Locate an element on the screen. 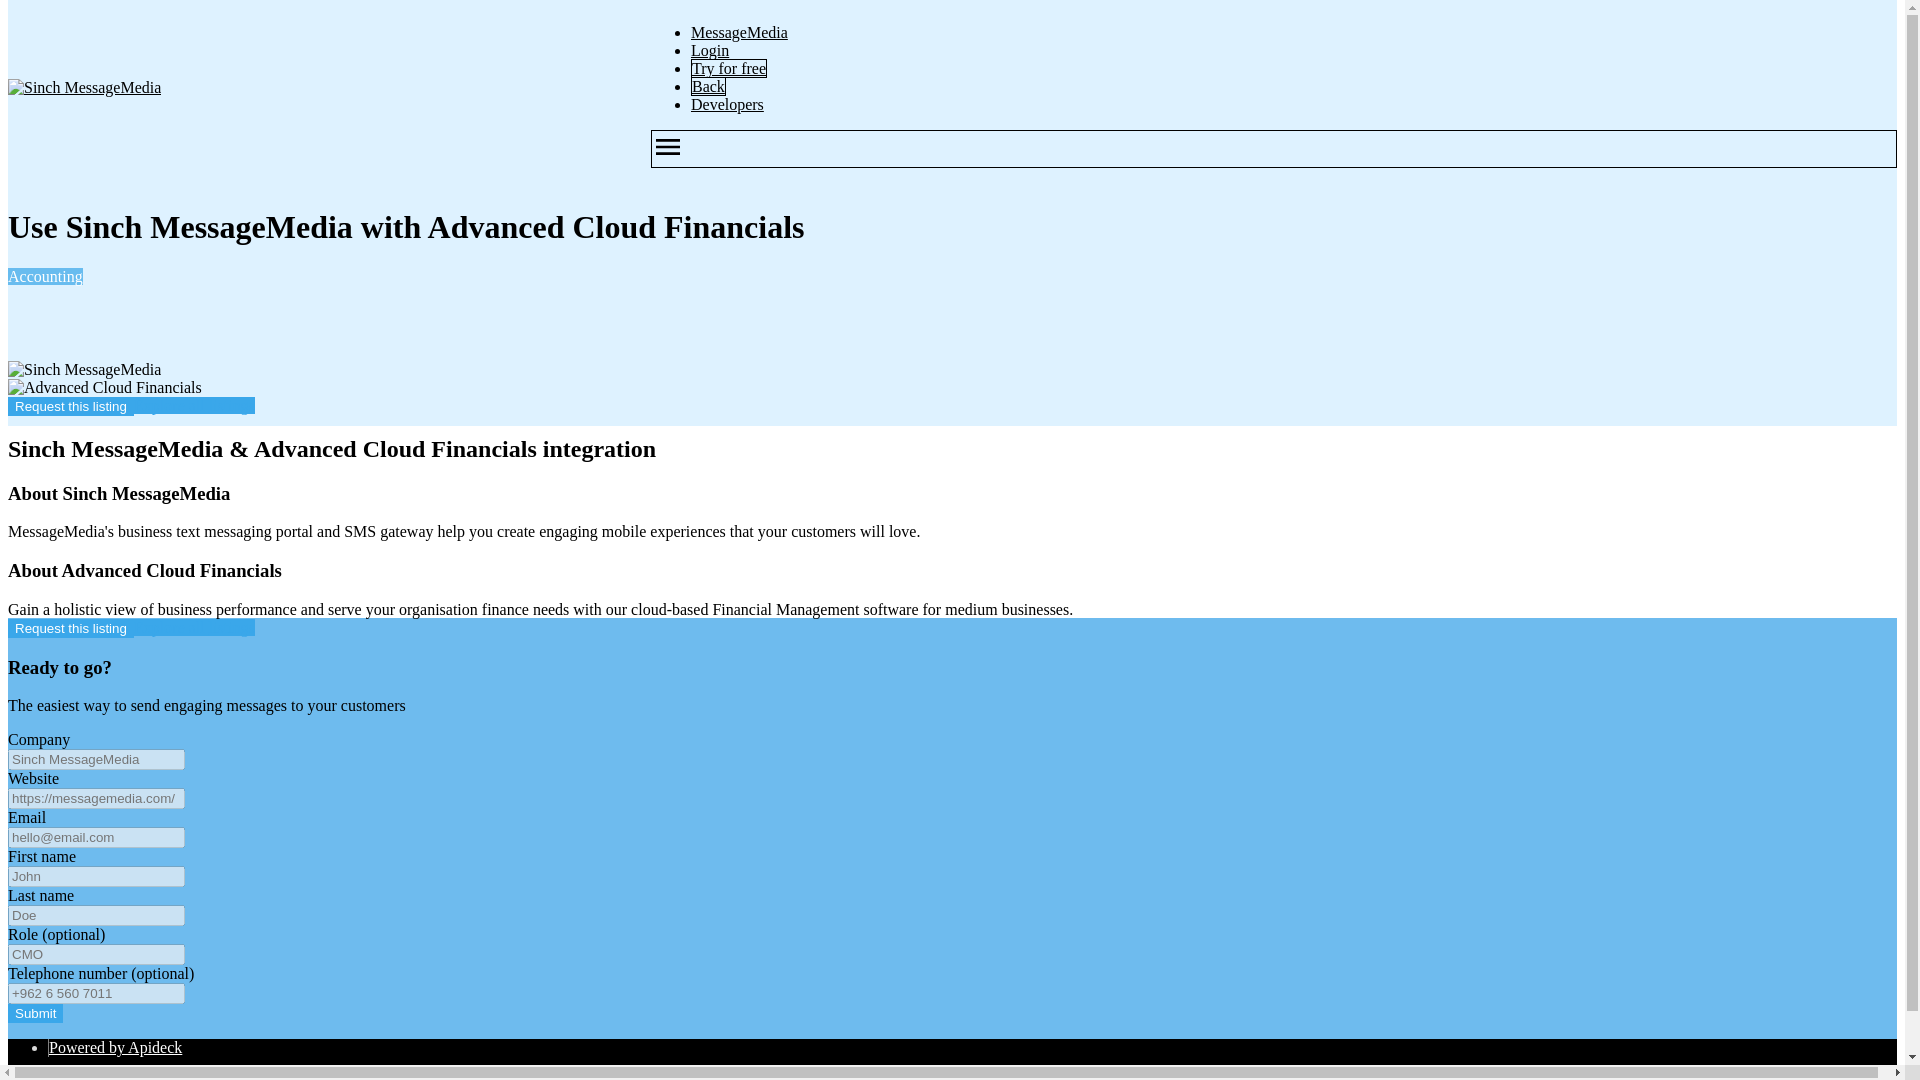 Image resolution: width=1920 pixels, height=1080 pixels. Request this listing is located at coordinates (70, 628).